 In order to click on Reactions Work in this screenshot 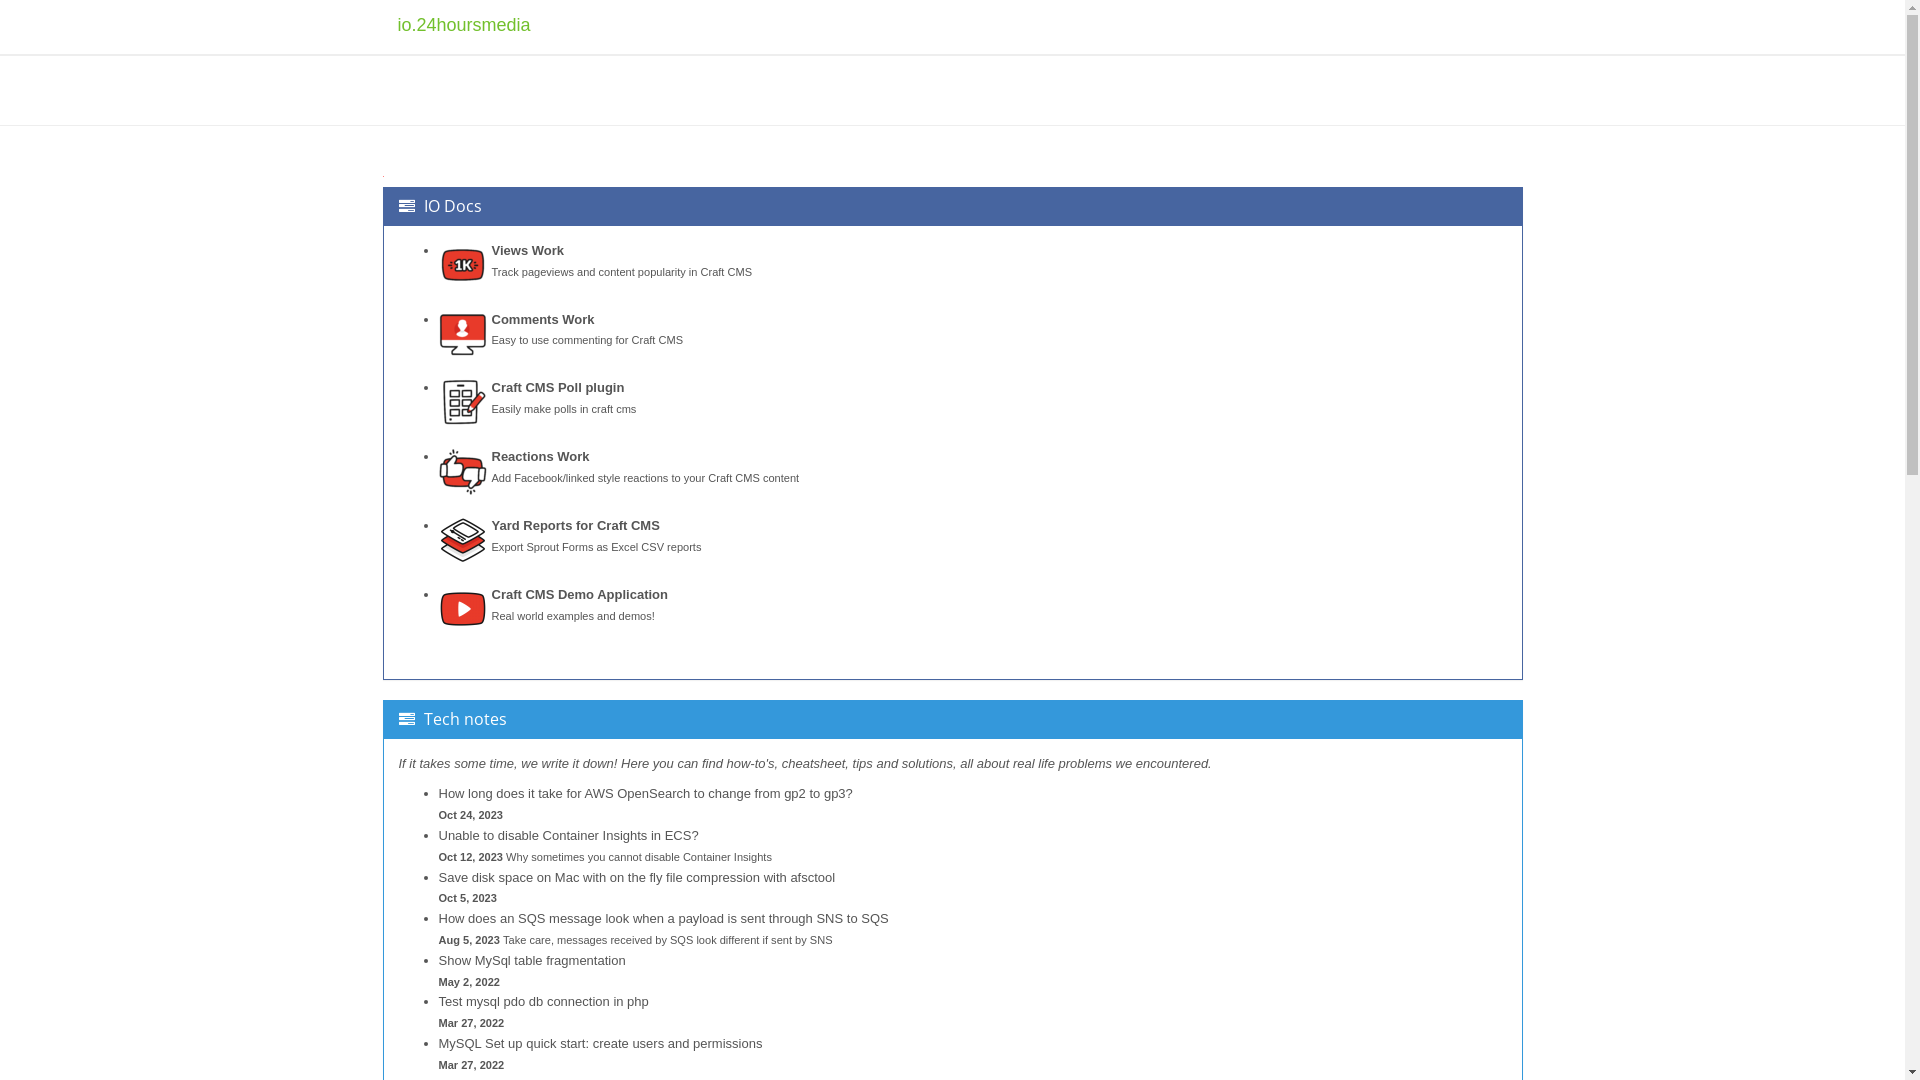, I will do `click(540, 456)`.